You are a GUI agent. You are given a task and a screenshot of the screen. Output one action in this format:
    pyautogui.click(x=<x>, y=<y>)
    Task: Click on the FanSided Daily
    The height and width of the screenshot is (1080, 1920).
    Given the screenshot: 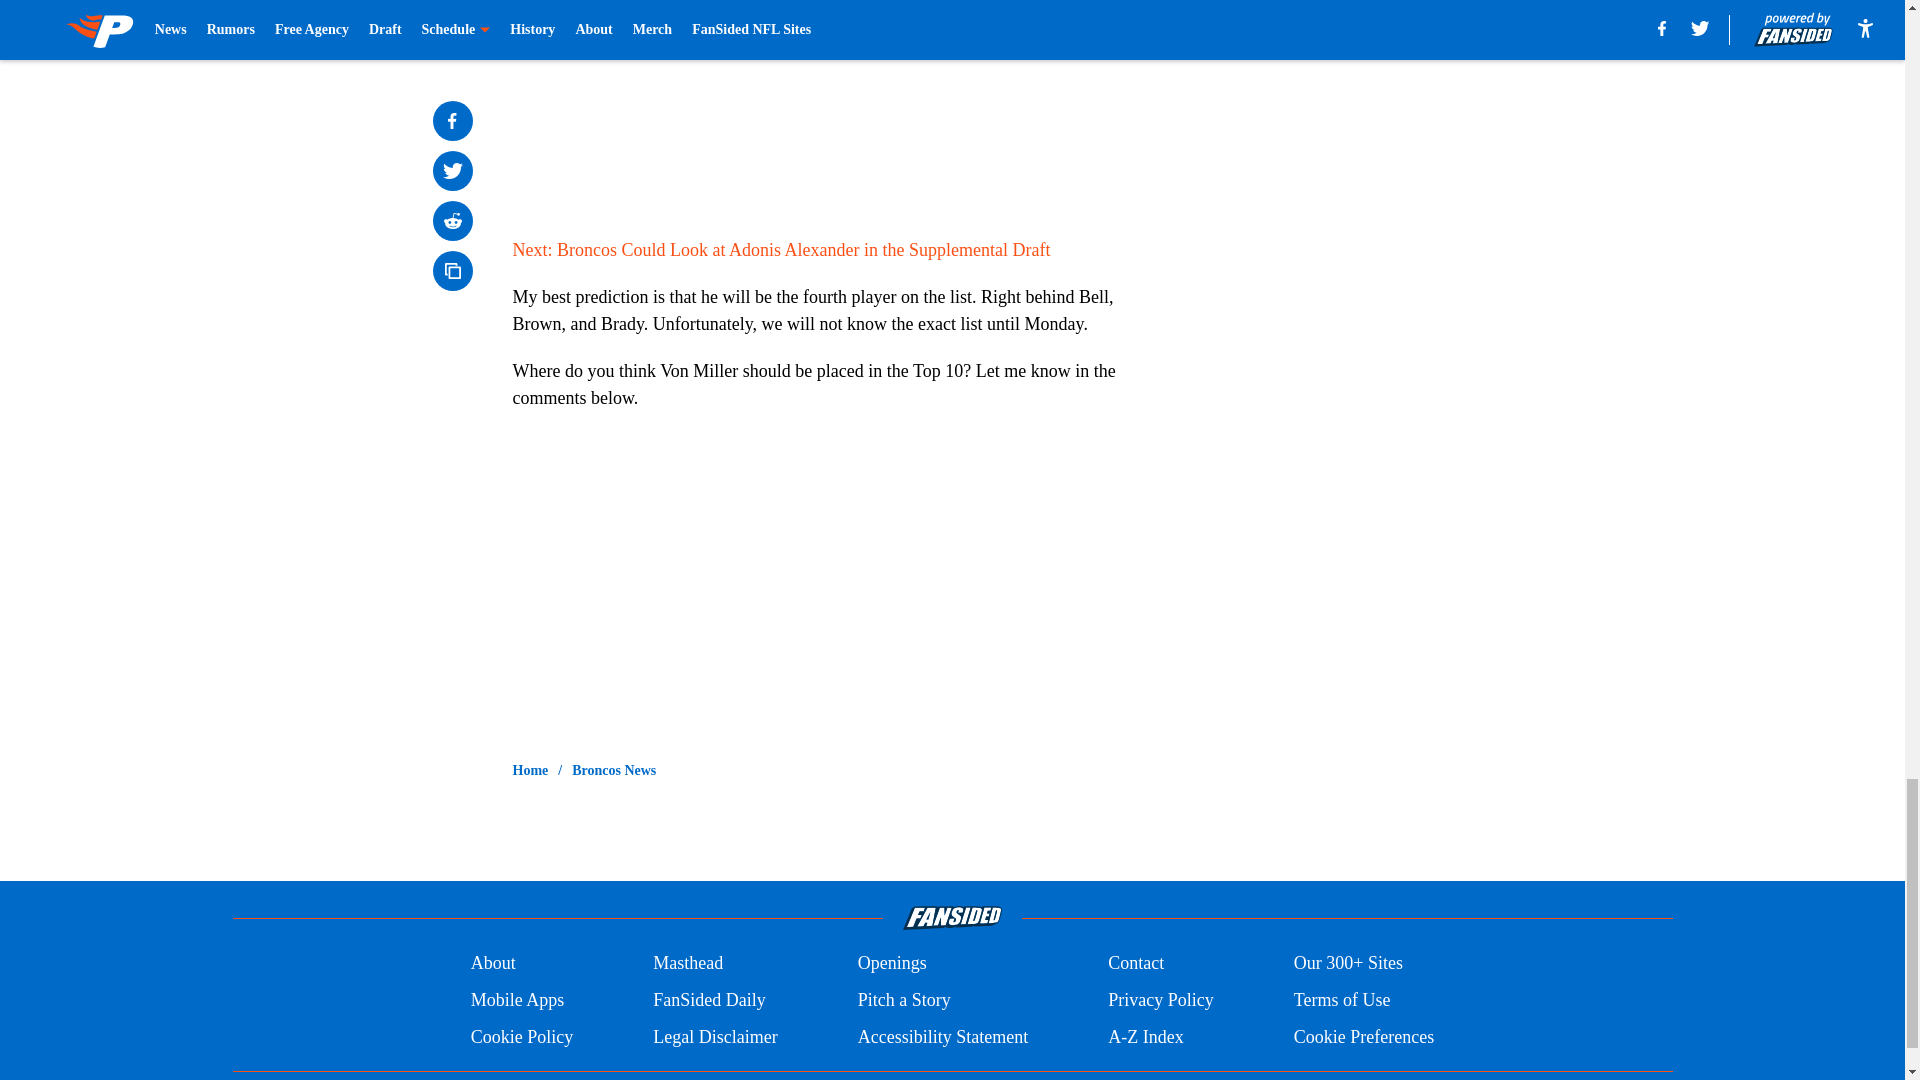 What is the action you would take?
    pyautogui.click(x=709, y=1000)
    